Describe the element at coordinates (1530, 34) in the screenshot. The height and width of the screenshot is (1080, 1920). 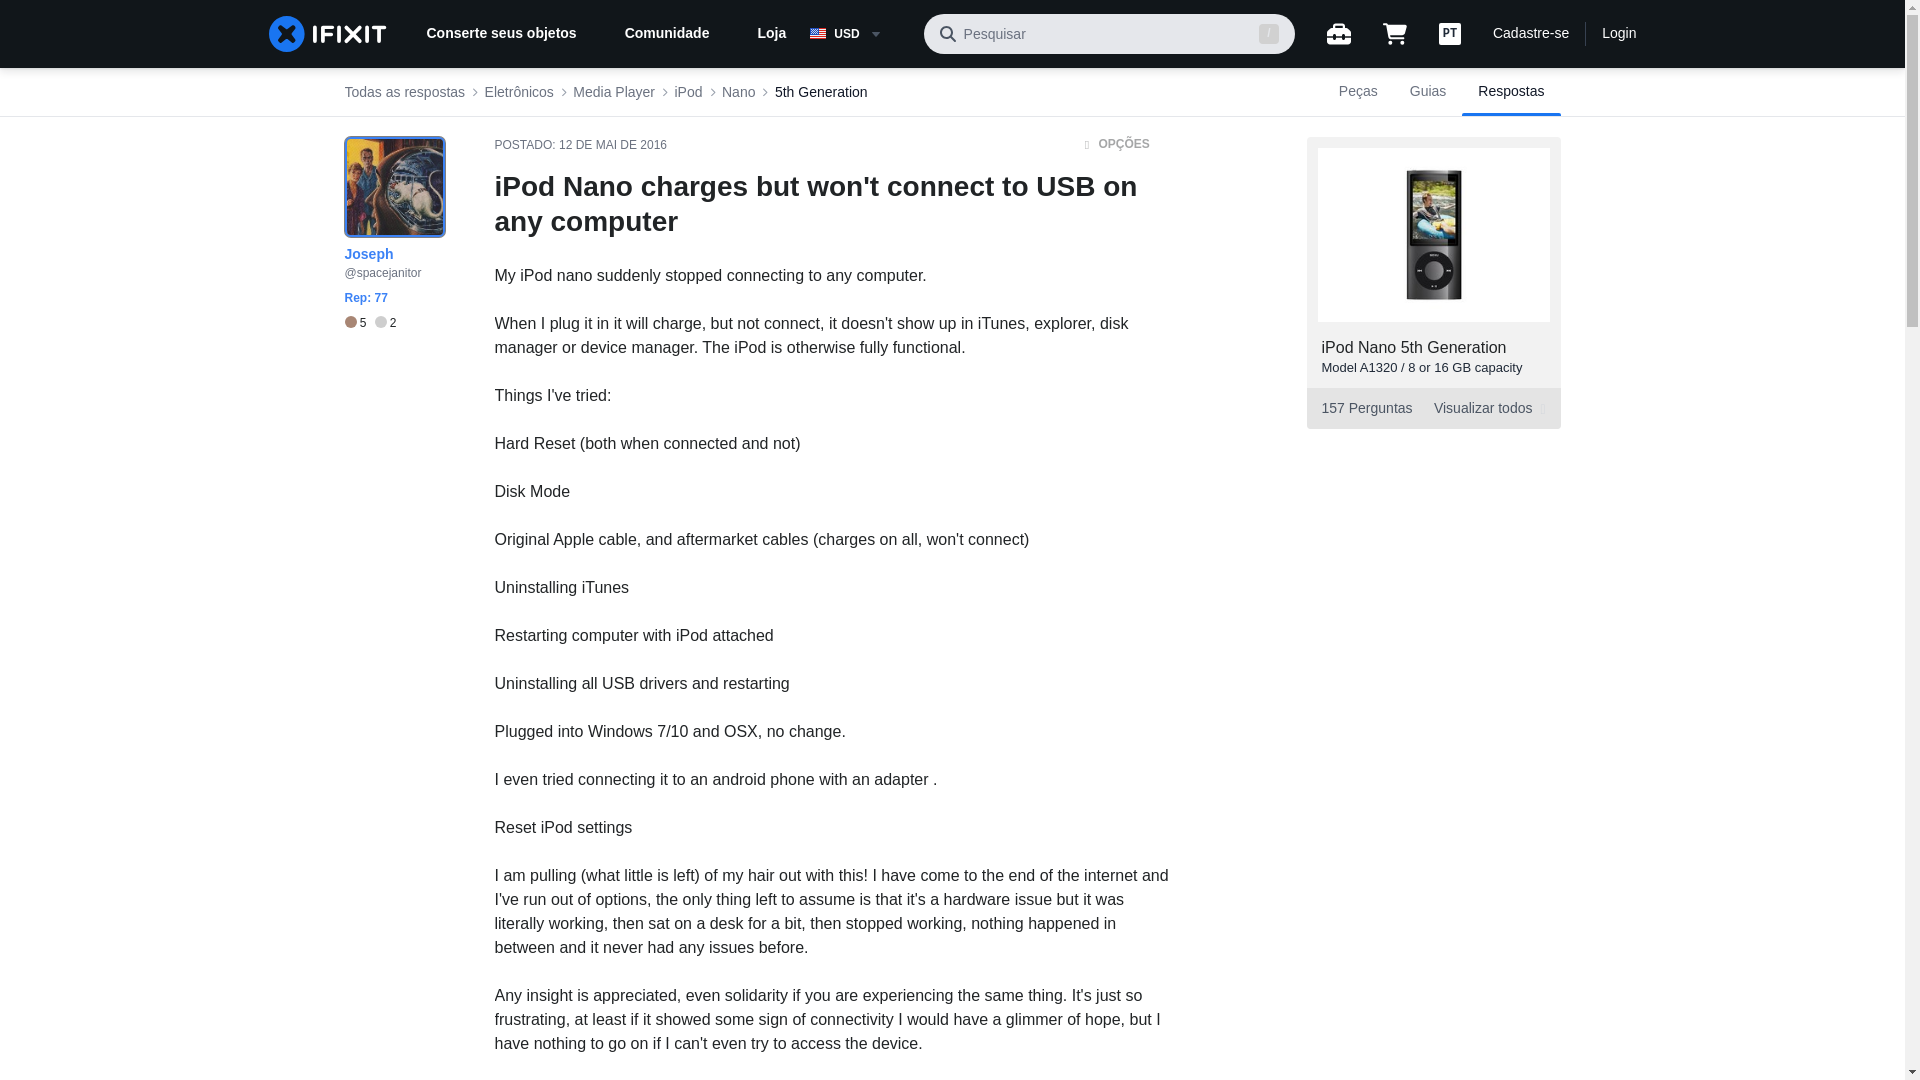
I see `Cadastre-se` at that location.